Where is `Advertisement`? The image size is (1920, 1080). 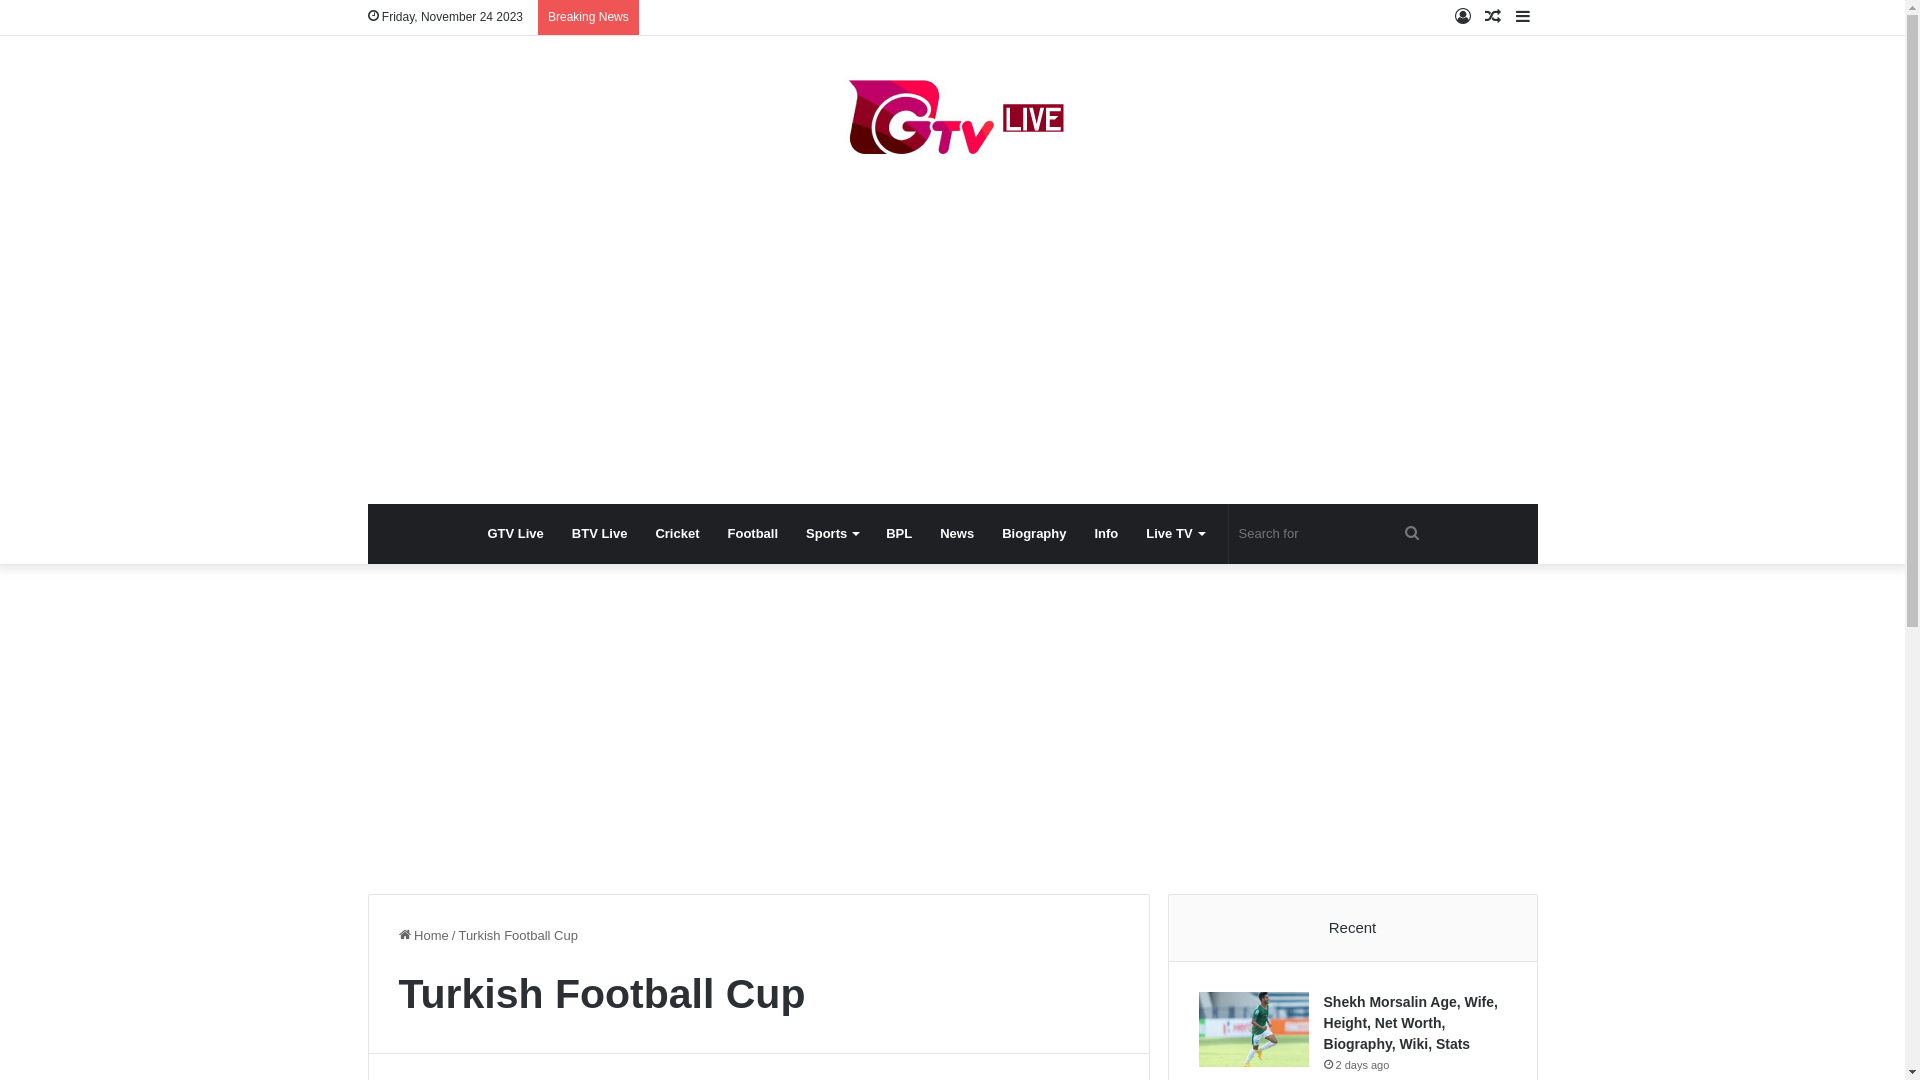
Advertisement is located at coordinates (952, 724).